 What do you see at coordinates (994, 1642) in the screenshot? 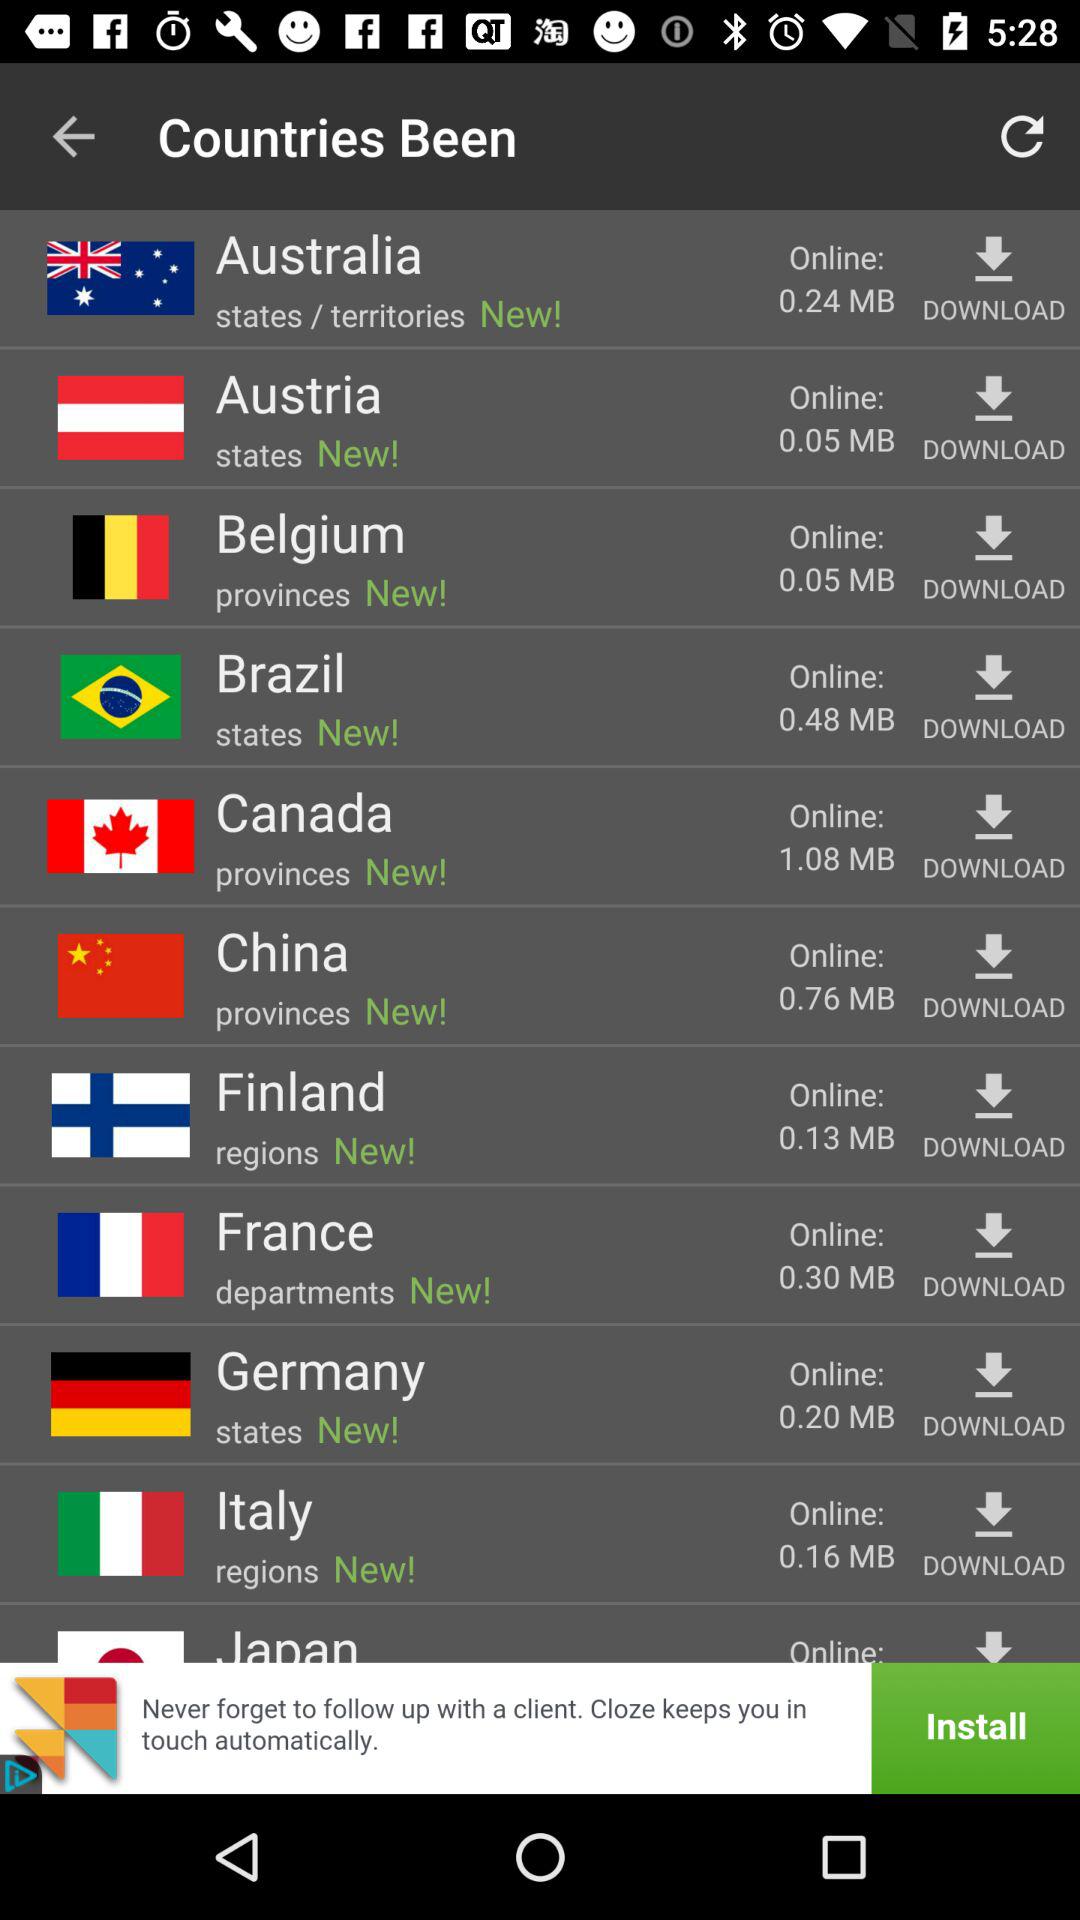
I see `japan download` at bounding box center [994, 1642].